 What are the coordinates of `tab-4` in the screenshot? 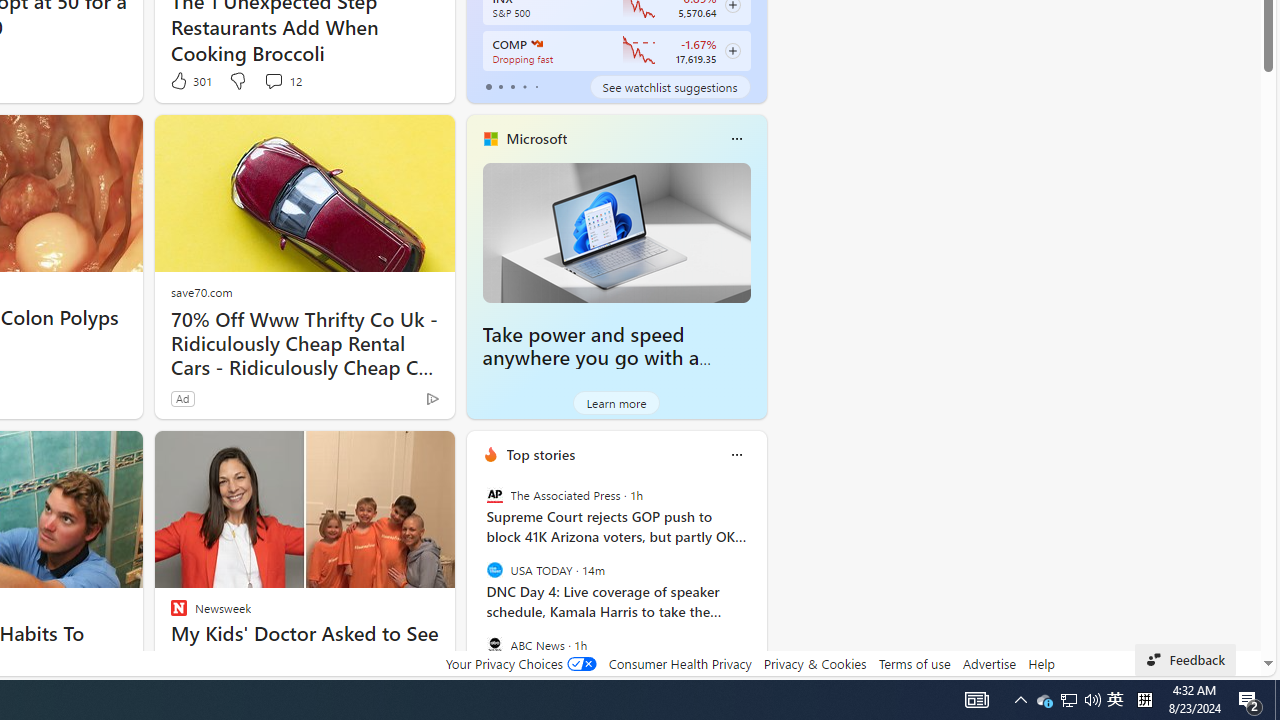 It's located at (536, 86).